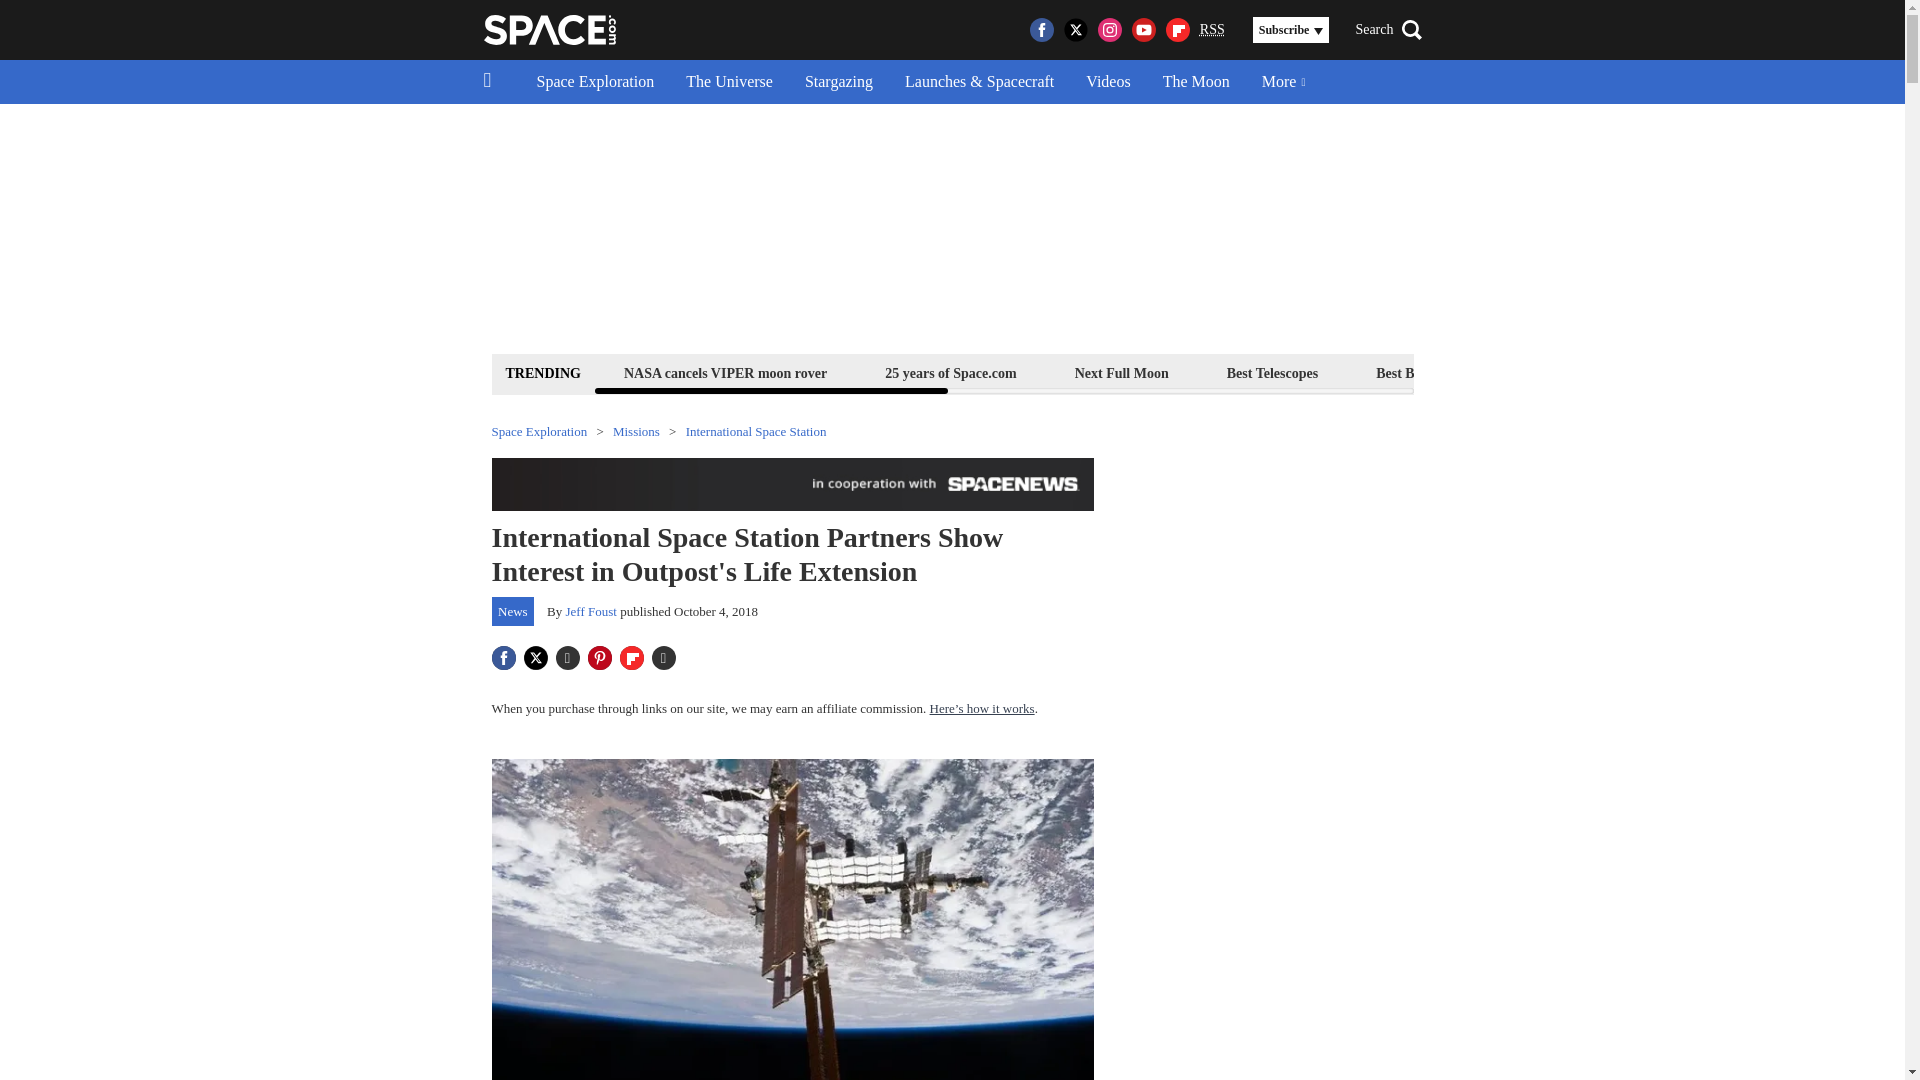 The width and height of the screenshot is (1920, 1080). What do you see at coordinates (950, 372) in the screenshot?
I see `25 years of Space.com` at bounding box center [950, 372].